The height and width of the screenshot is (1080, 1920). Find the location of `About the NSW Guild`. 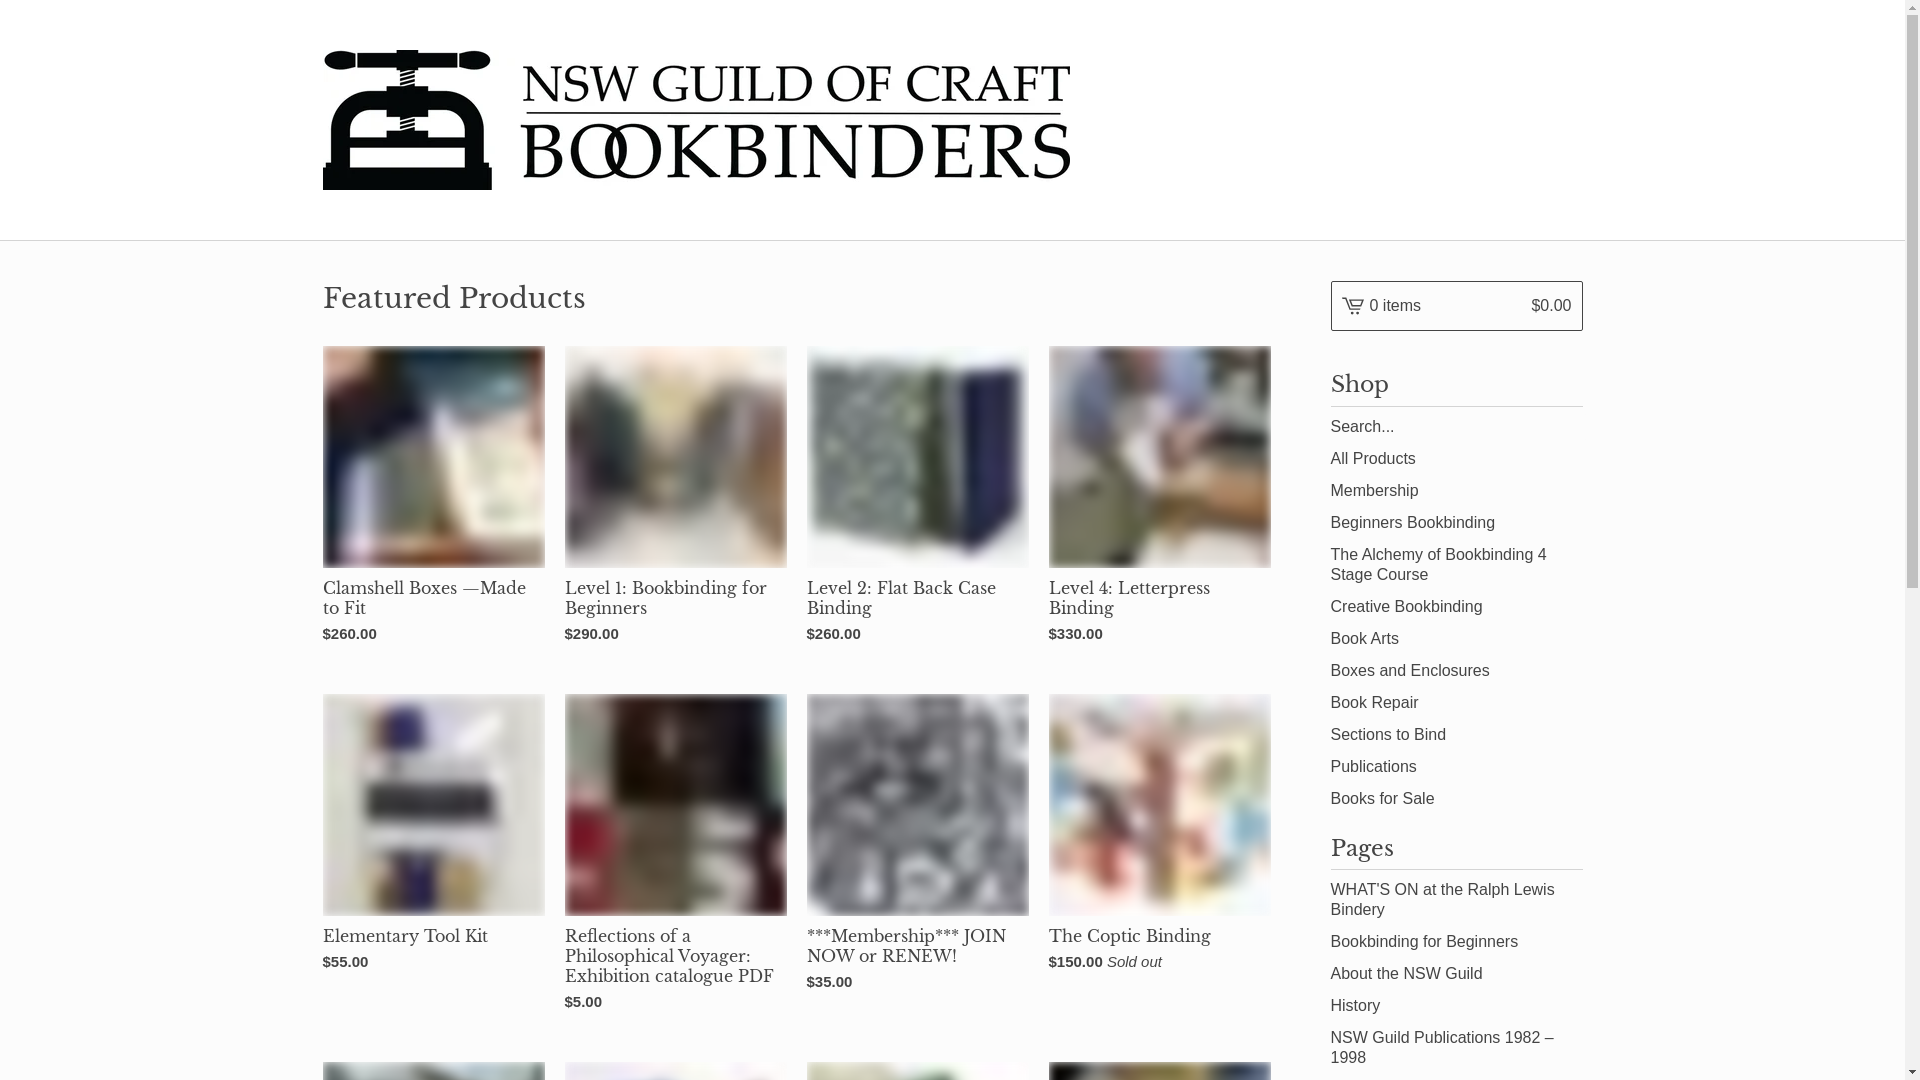

About the NSW Guild is located at coordinates (1456, 974).